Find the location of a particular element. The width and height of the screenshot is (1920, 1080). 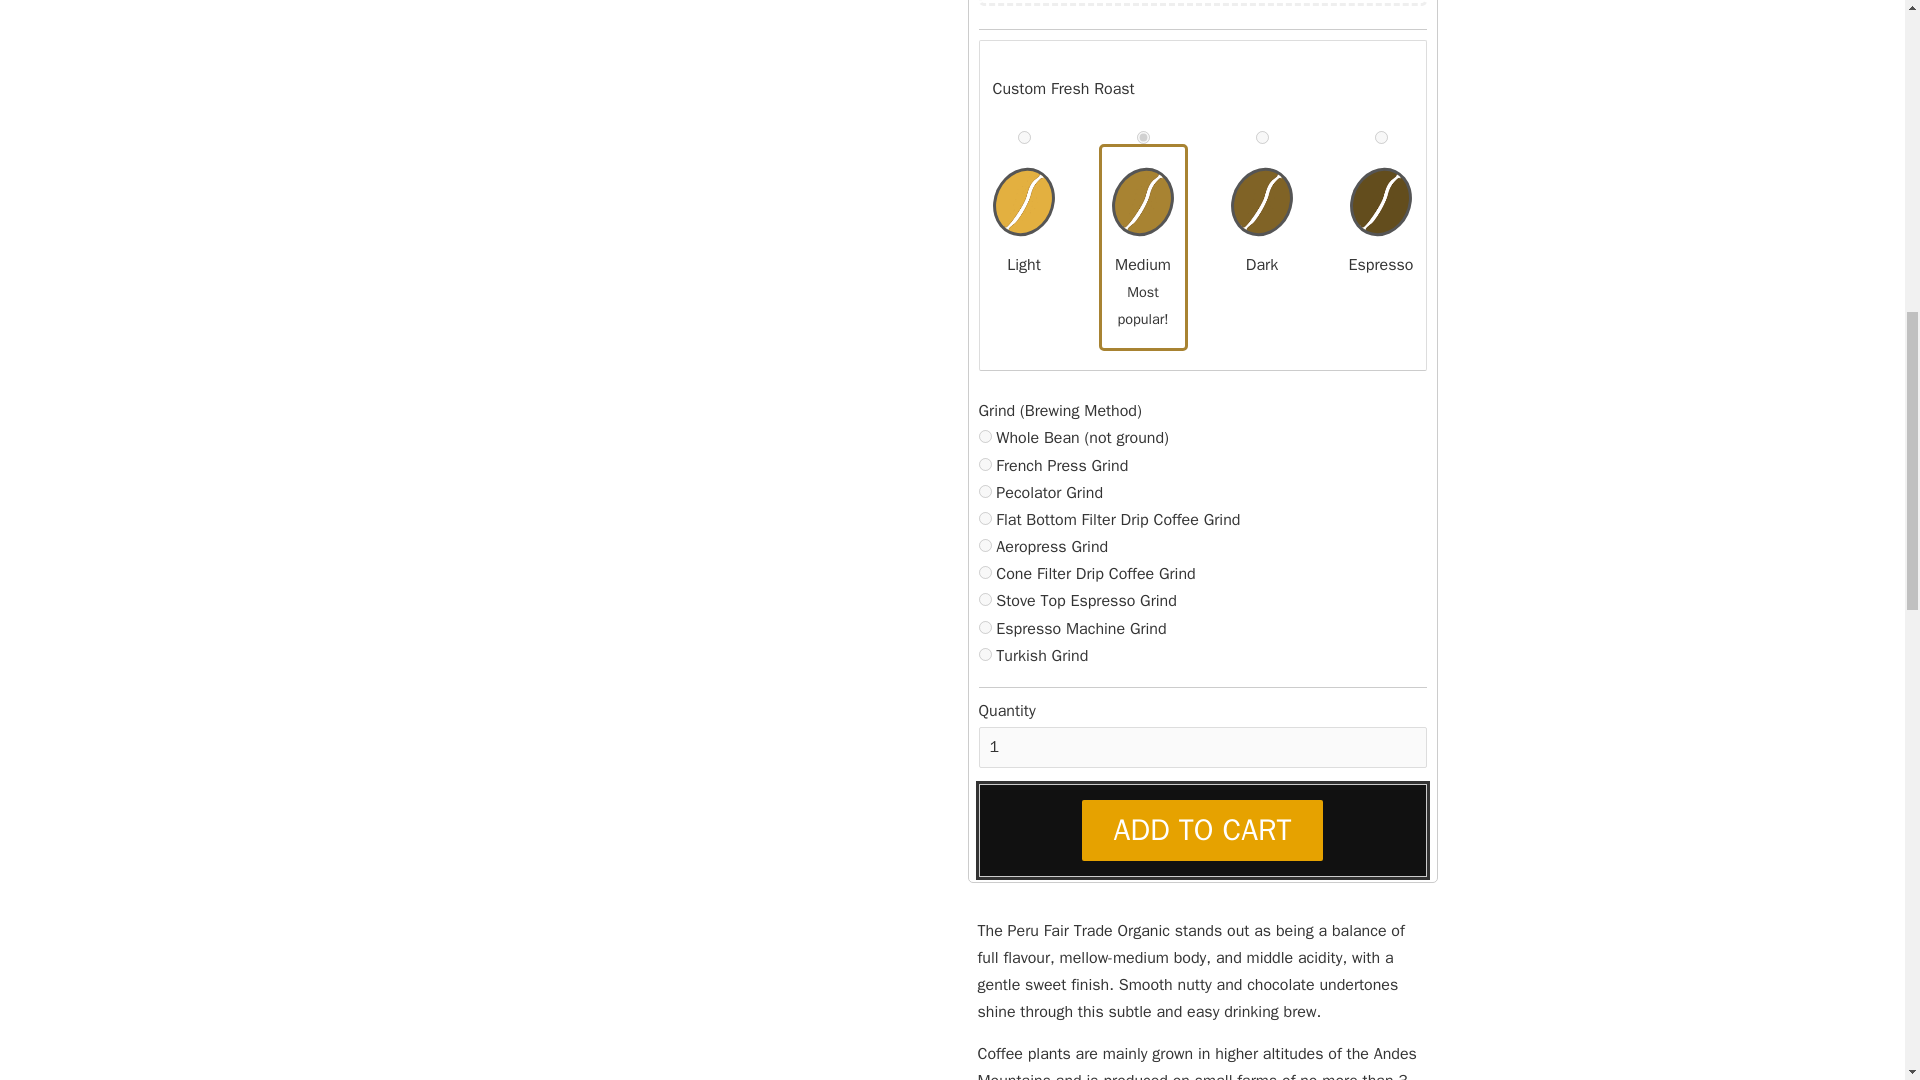

Add to Cart is located at coordinates (1202, 830).